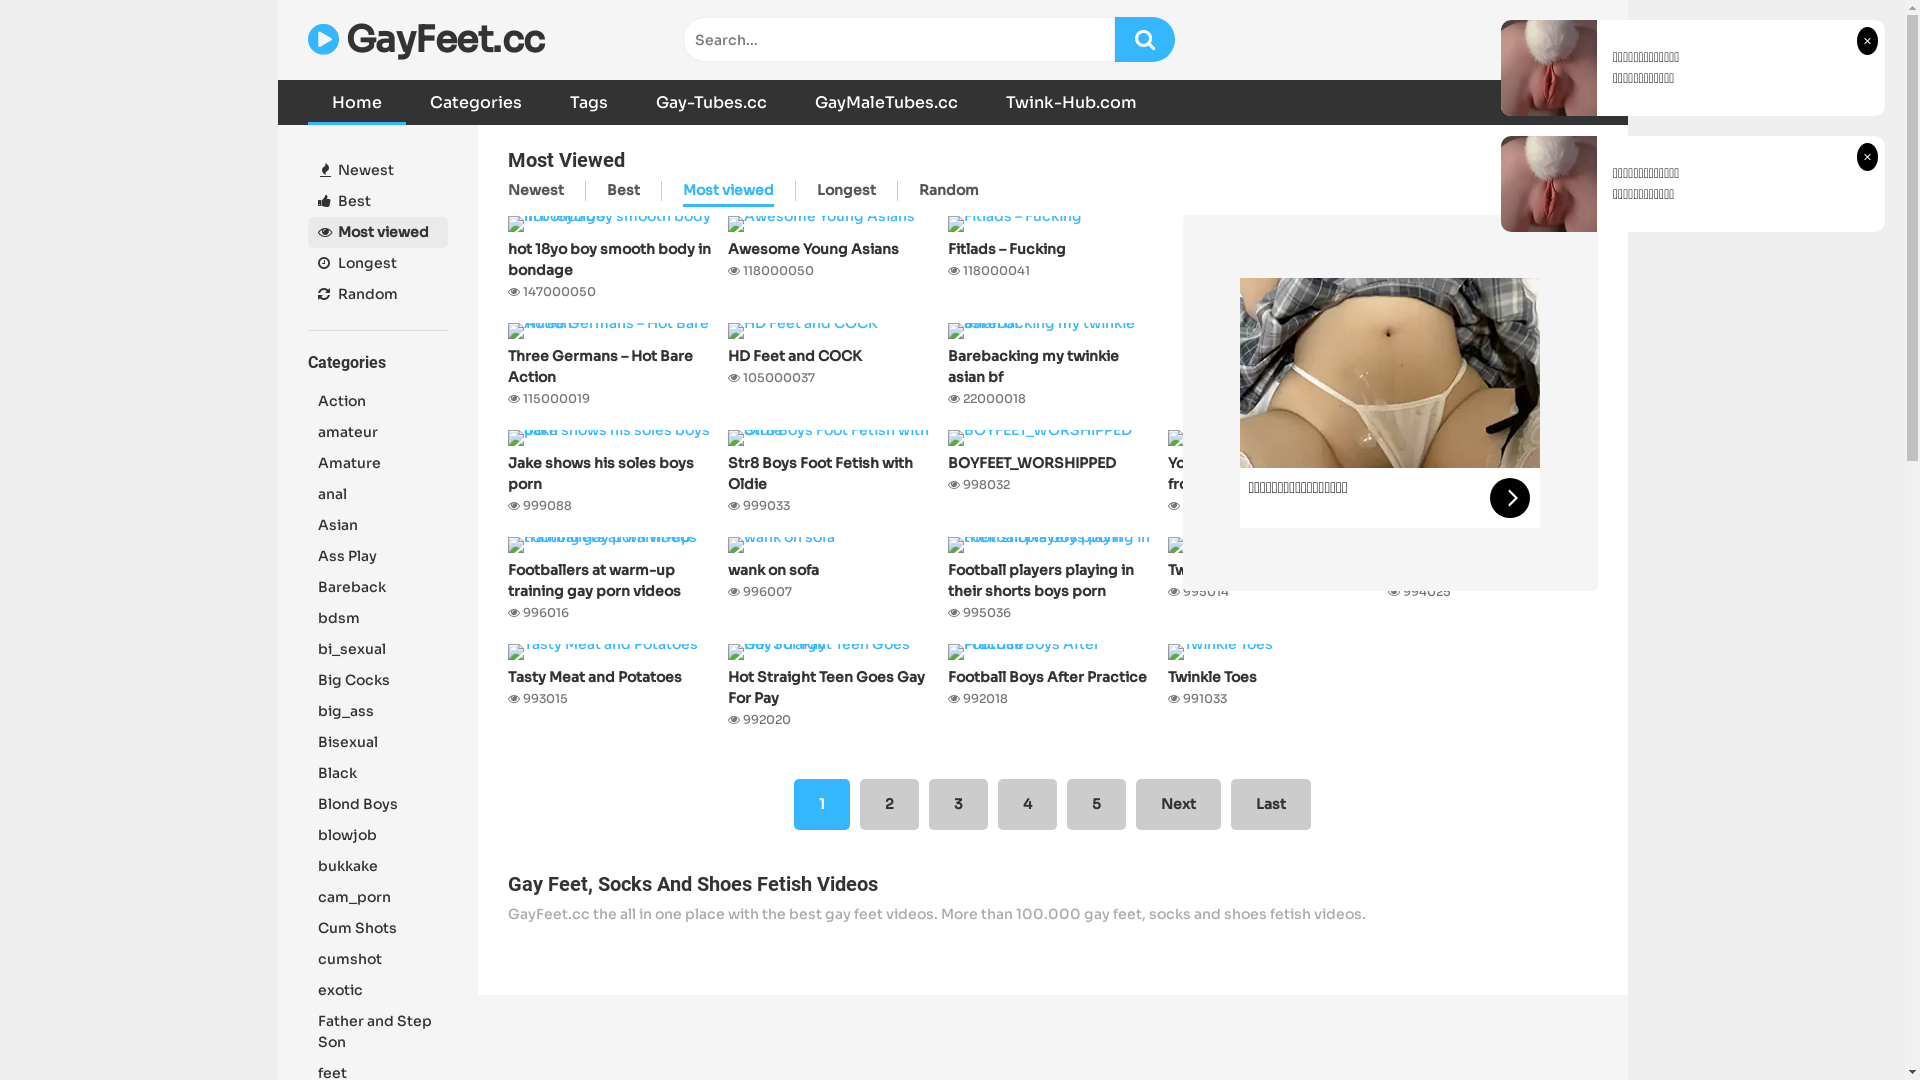 This screenshot has height=1080, width=1920. Describe the element at coordinates (378, 232) in the screenshot. I see `Most viewed` at that location.